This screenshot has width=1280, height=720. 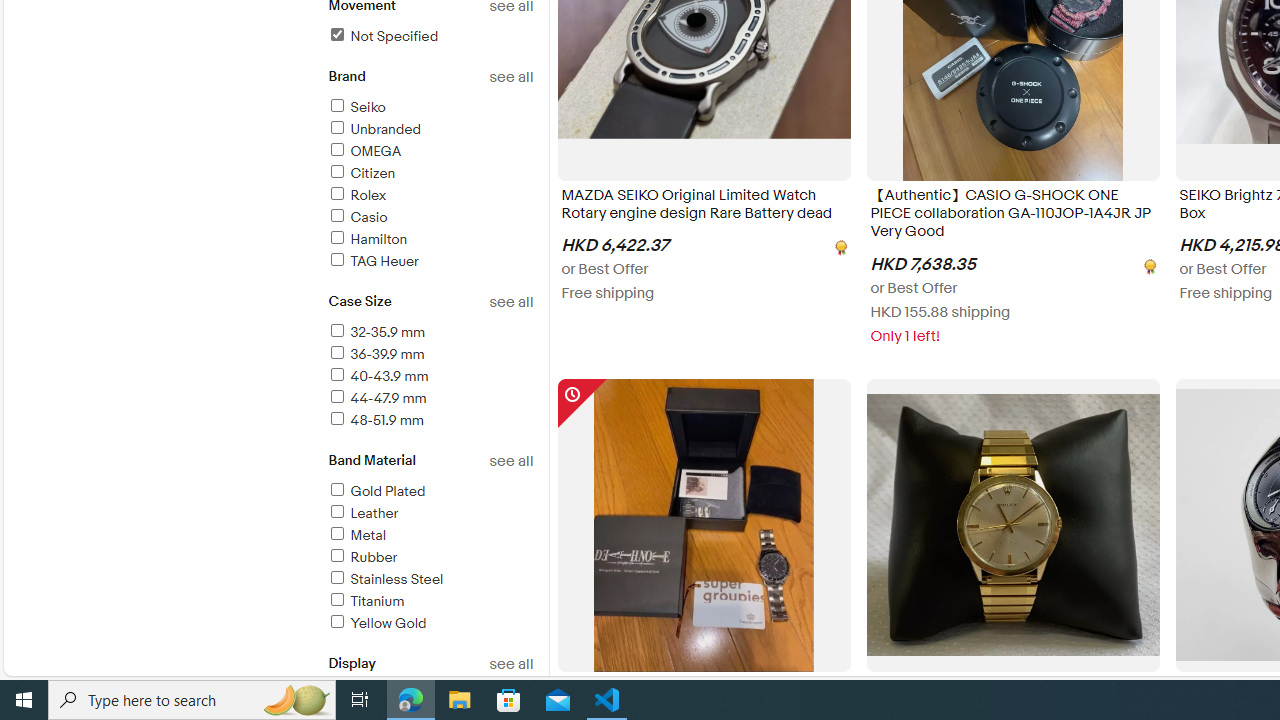 I want to click on Titanium, so click(x=430, y=602).